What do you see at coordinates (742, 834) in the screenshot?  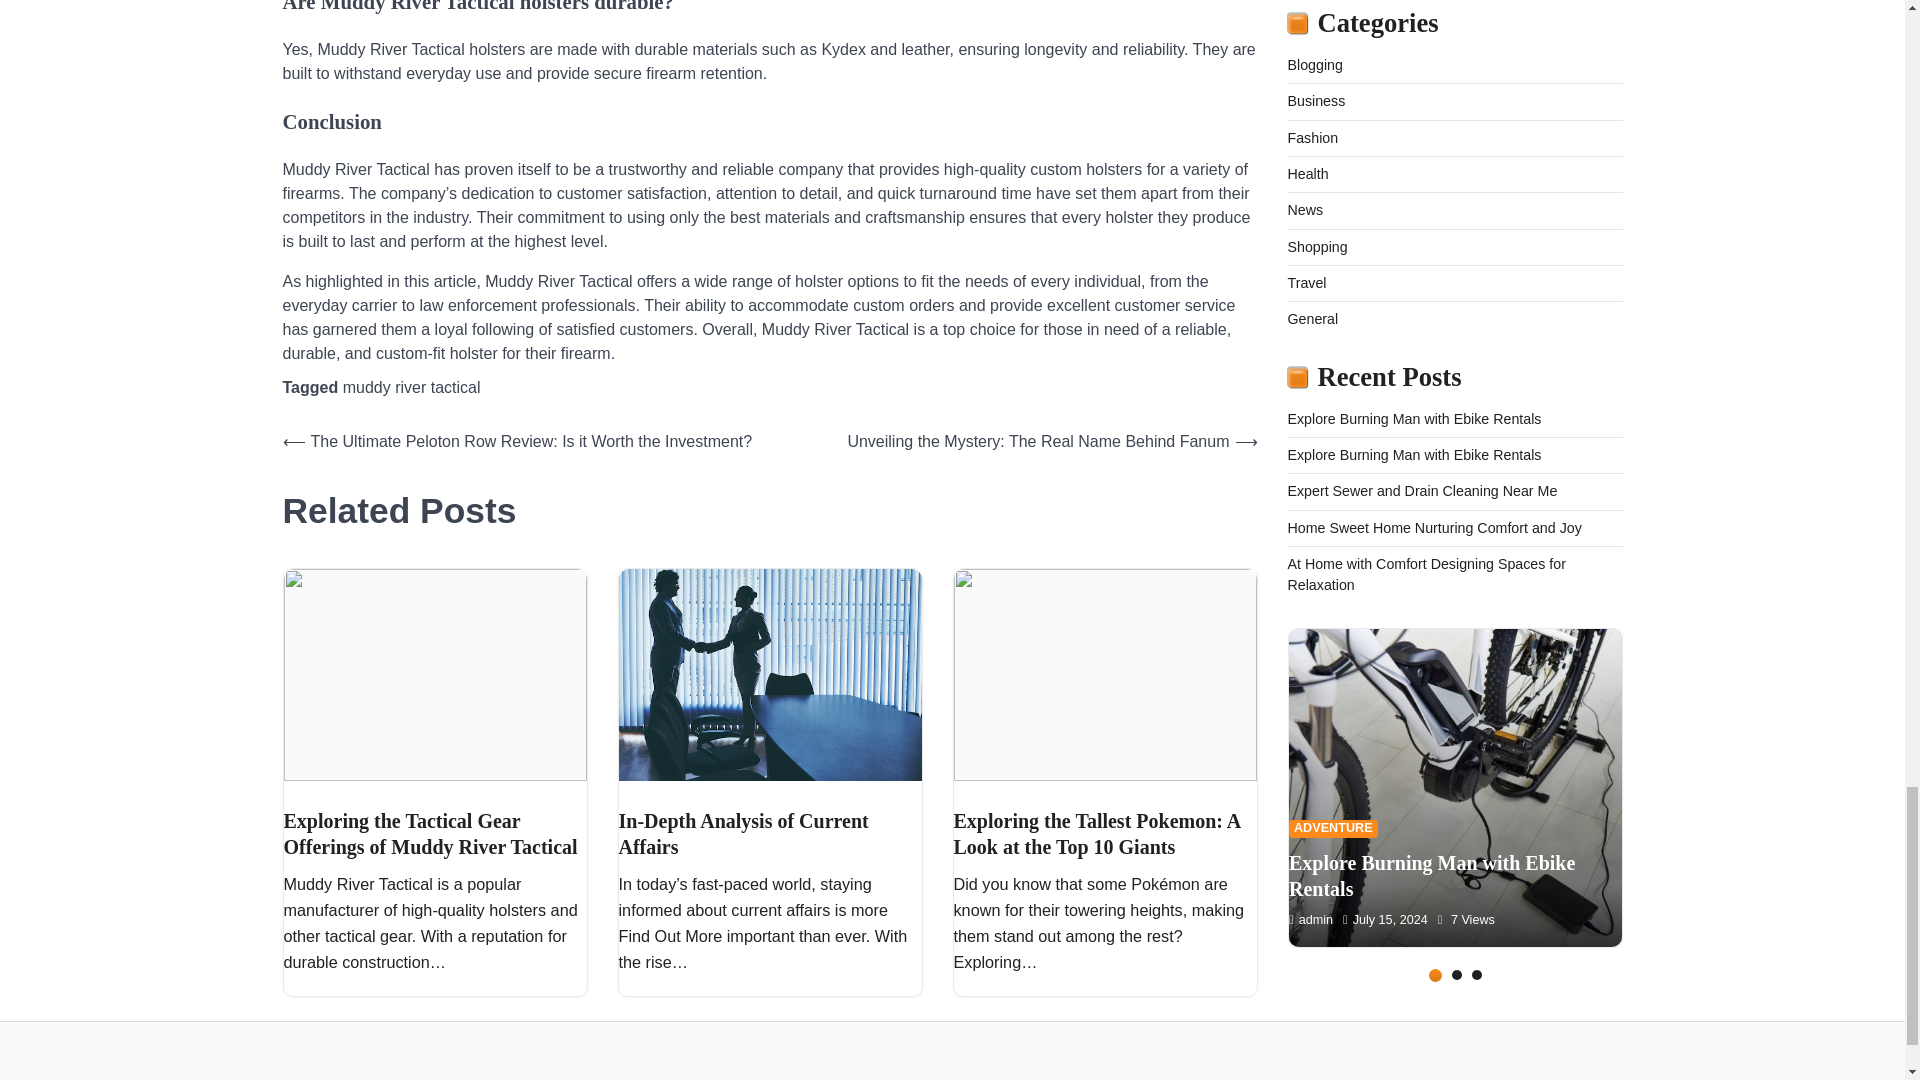 I see `In-Depth Analysis of Current Affairs` at bounding box center [742, 834].